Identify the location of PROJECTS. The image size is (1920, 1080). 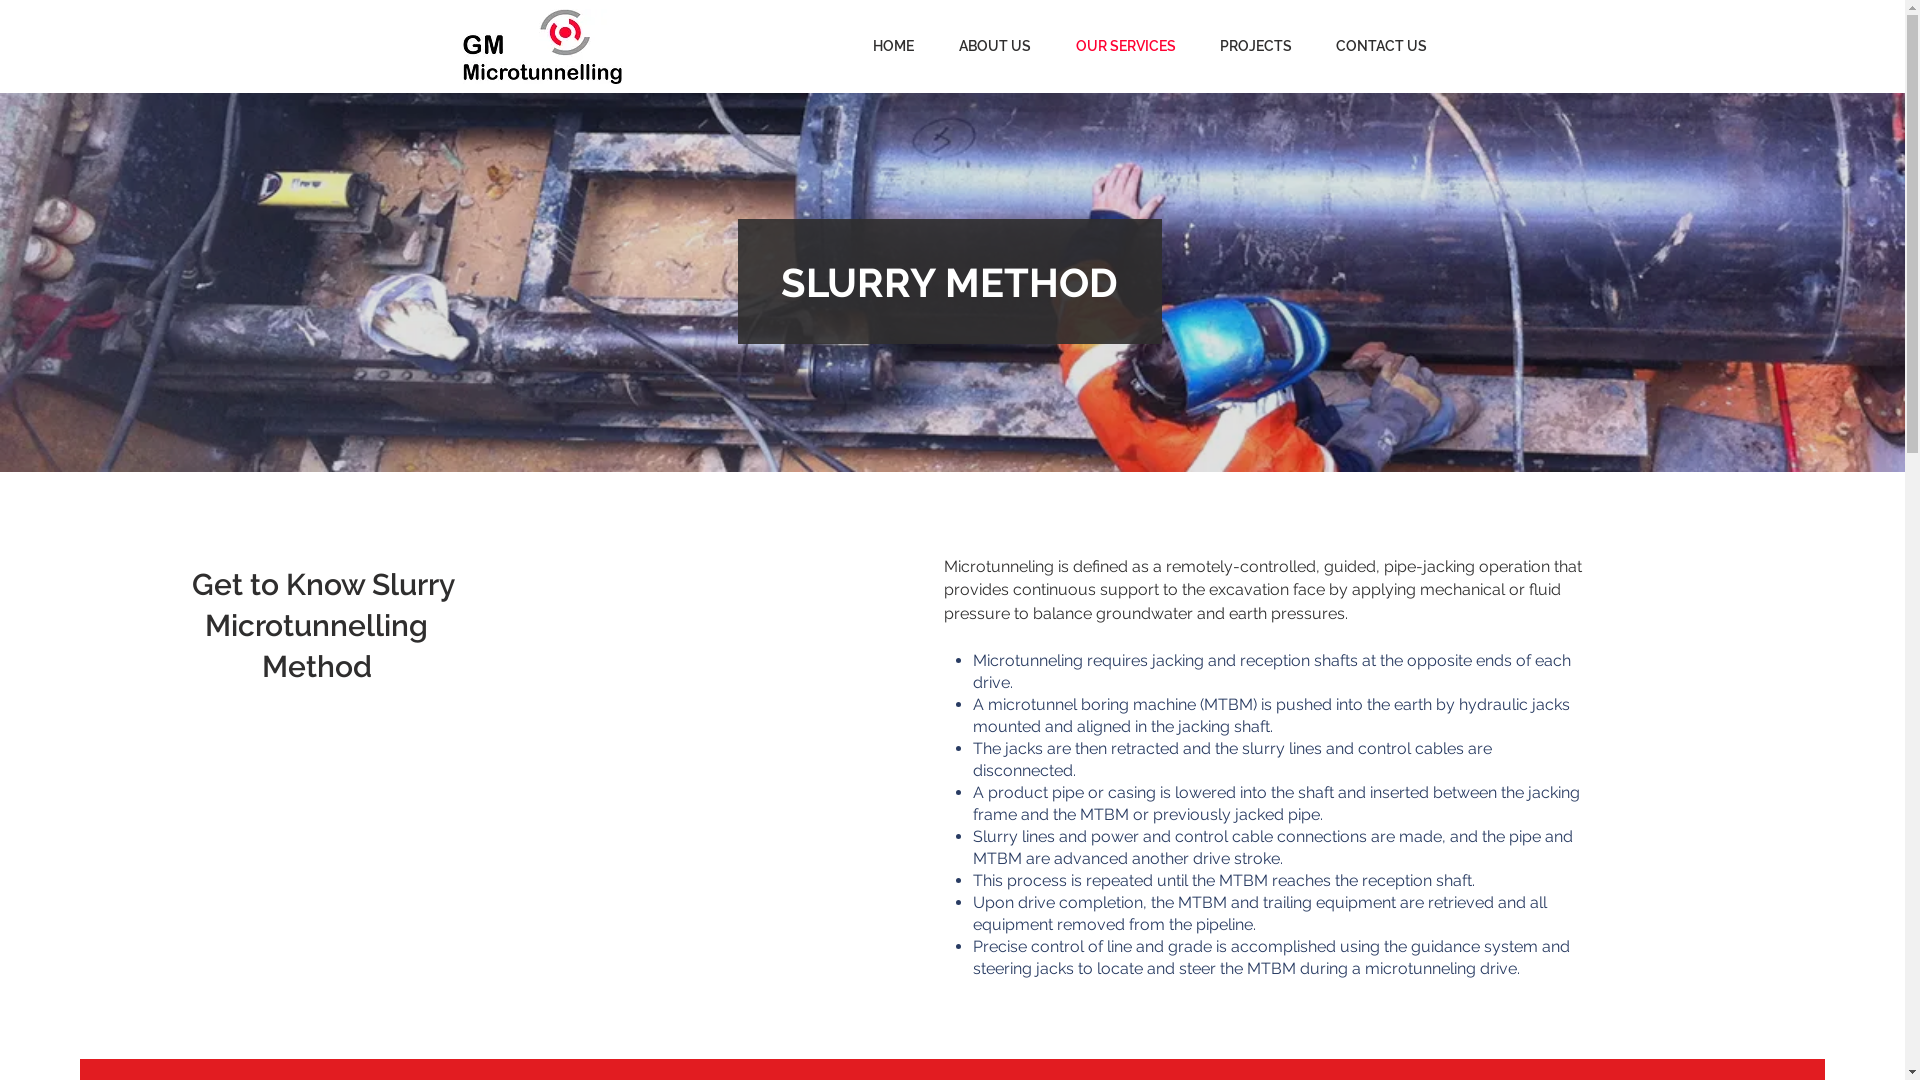
(1248, 46).